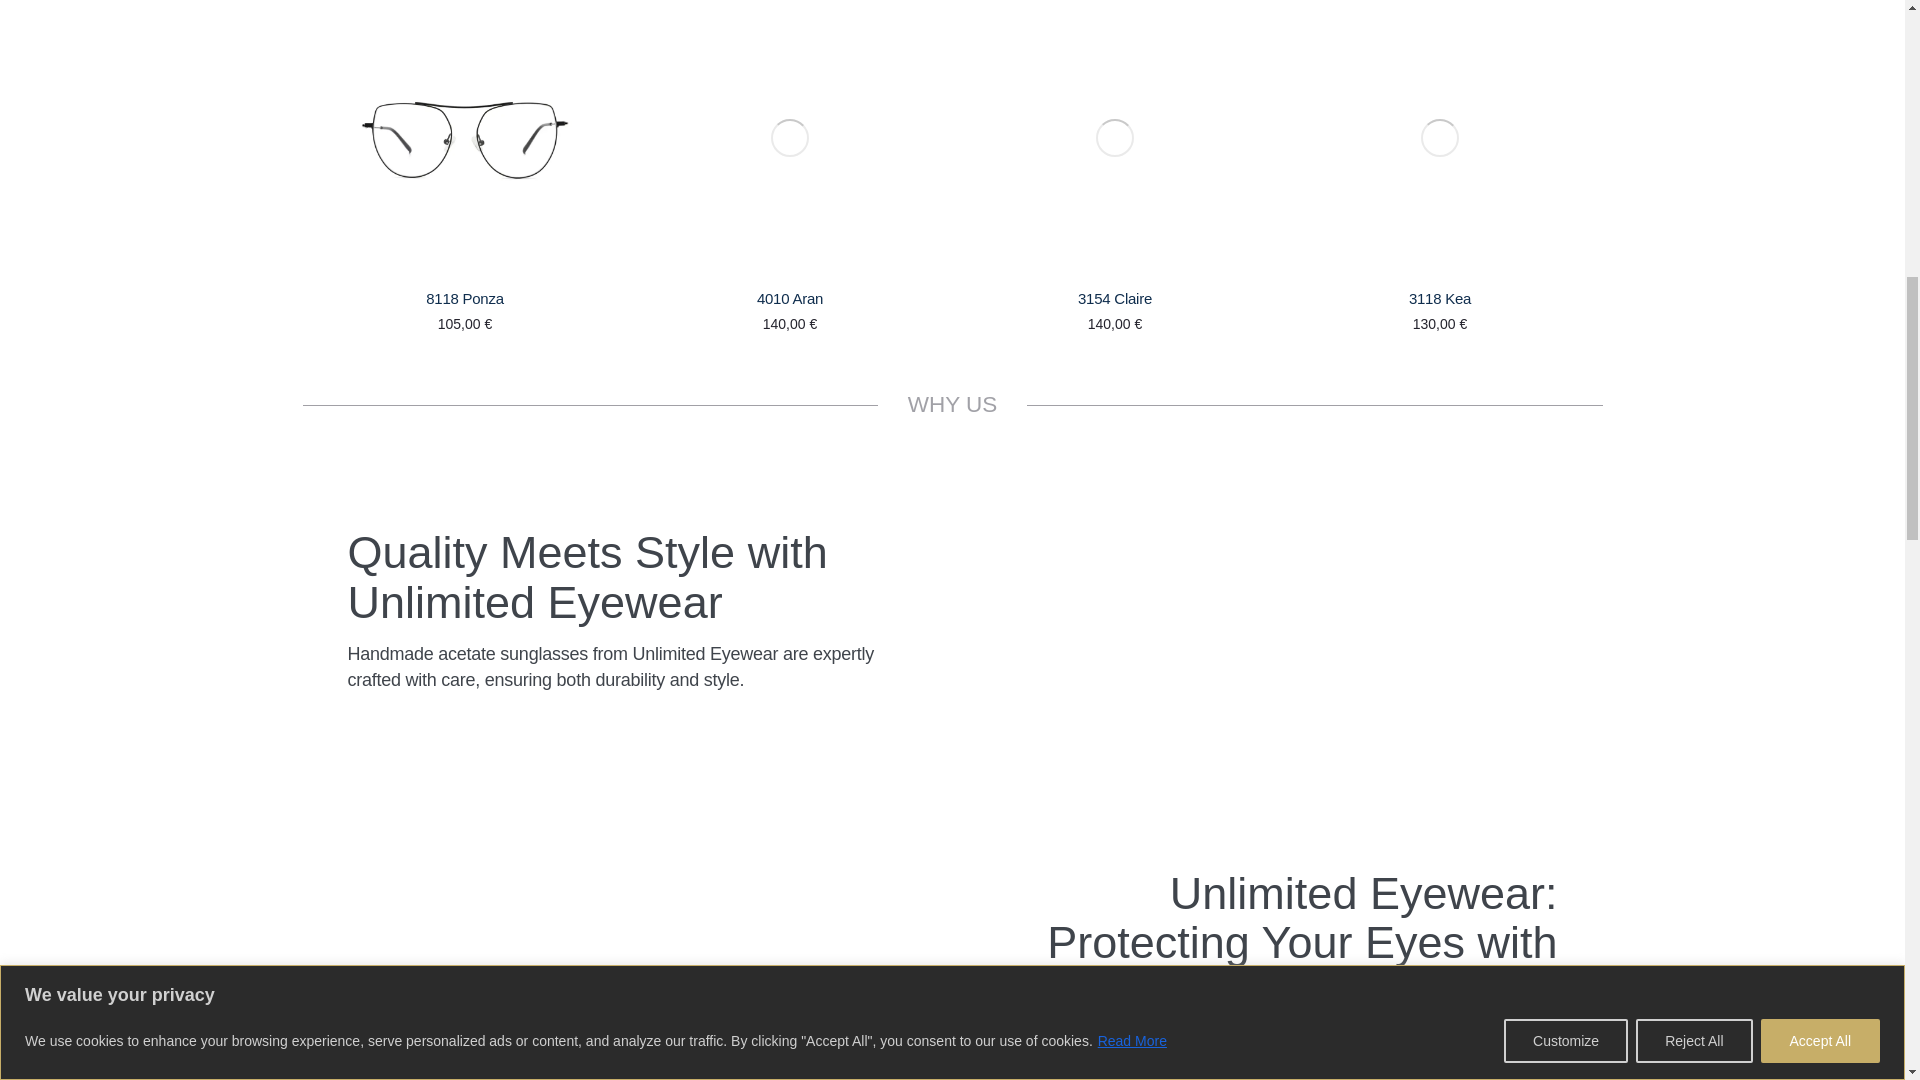  Describe the element at coordinates (790, 298) in the screenshot. I see `4010 Aran` at that location.